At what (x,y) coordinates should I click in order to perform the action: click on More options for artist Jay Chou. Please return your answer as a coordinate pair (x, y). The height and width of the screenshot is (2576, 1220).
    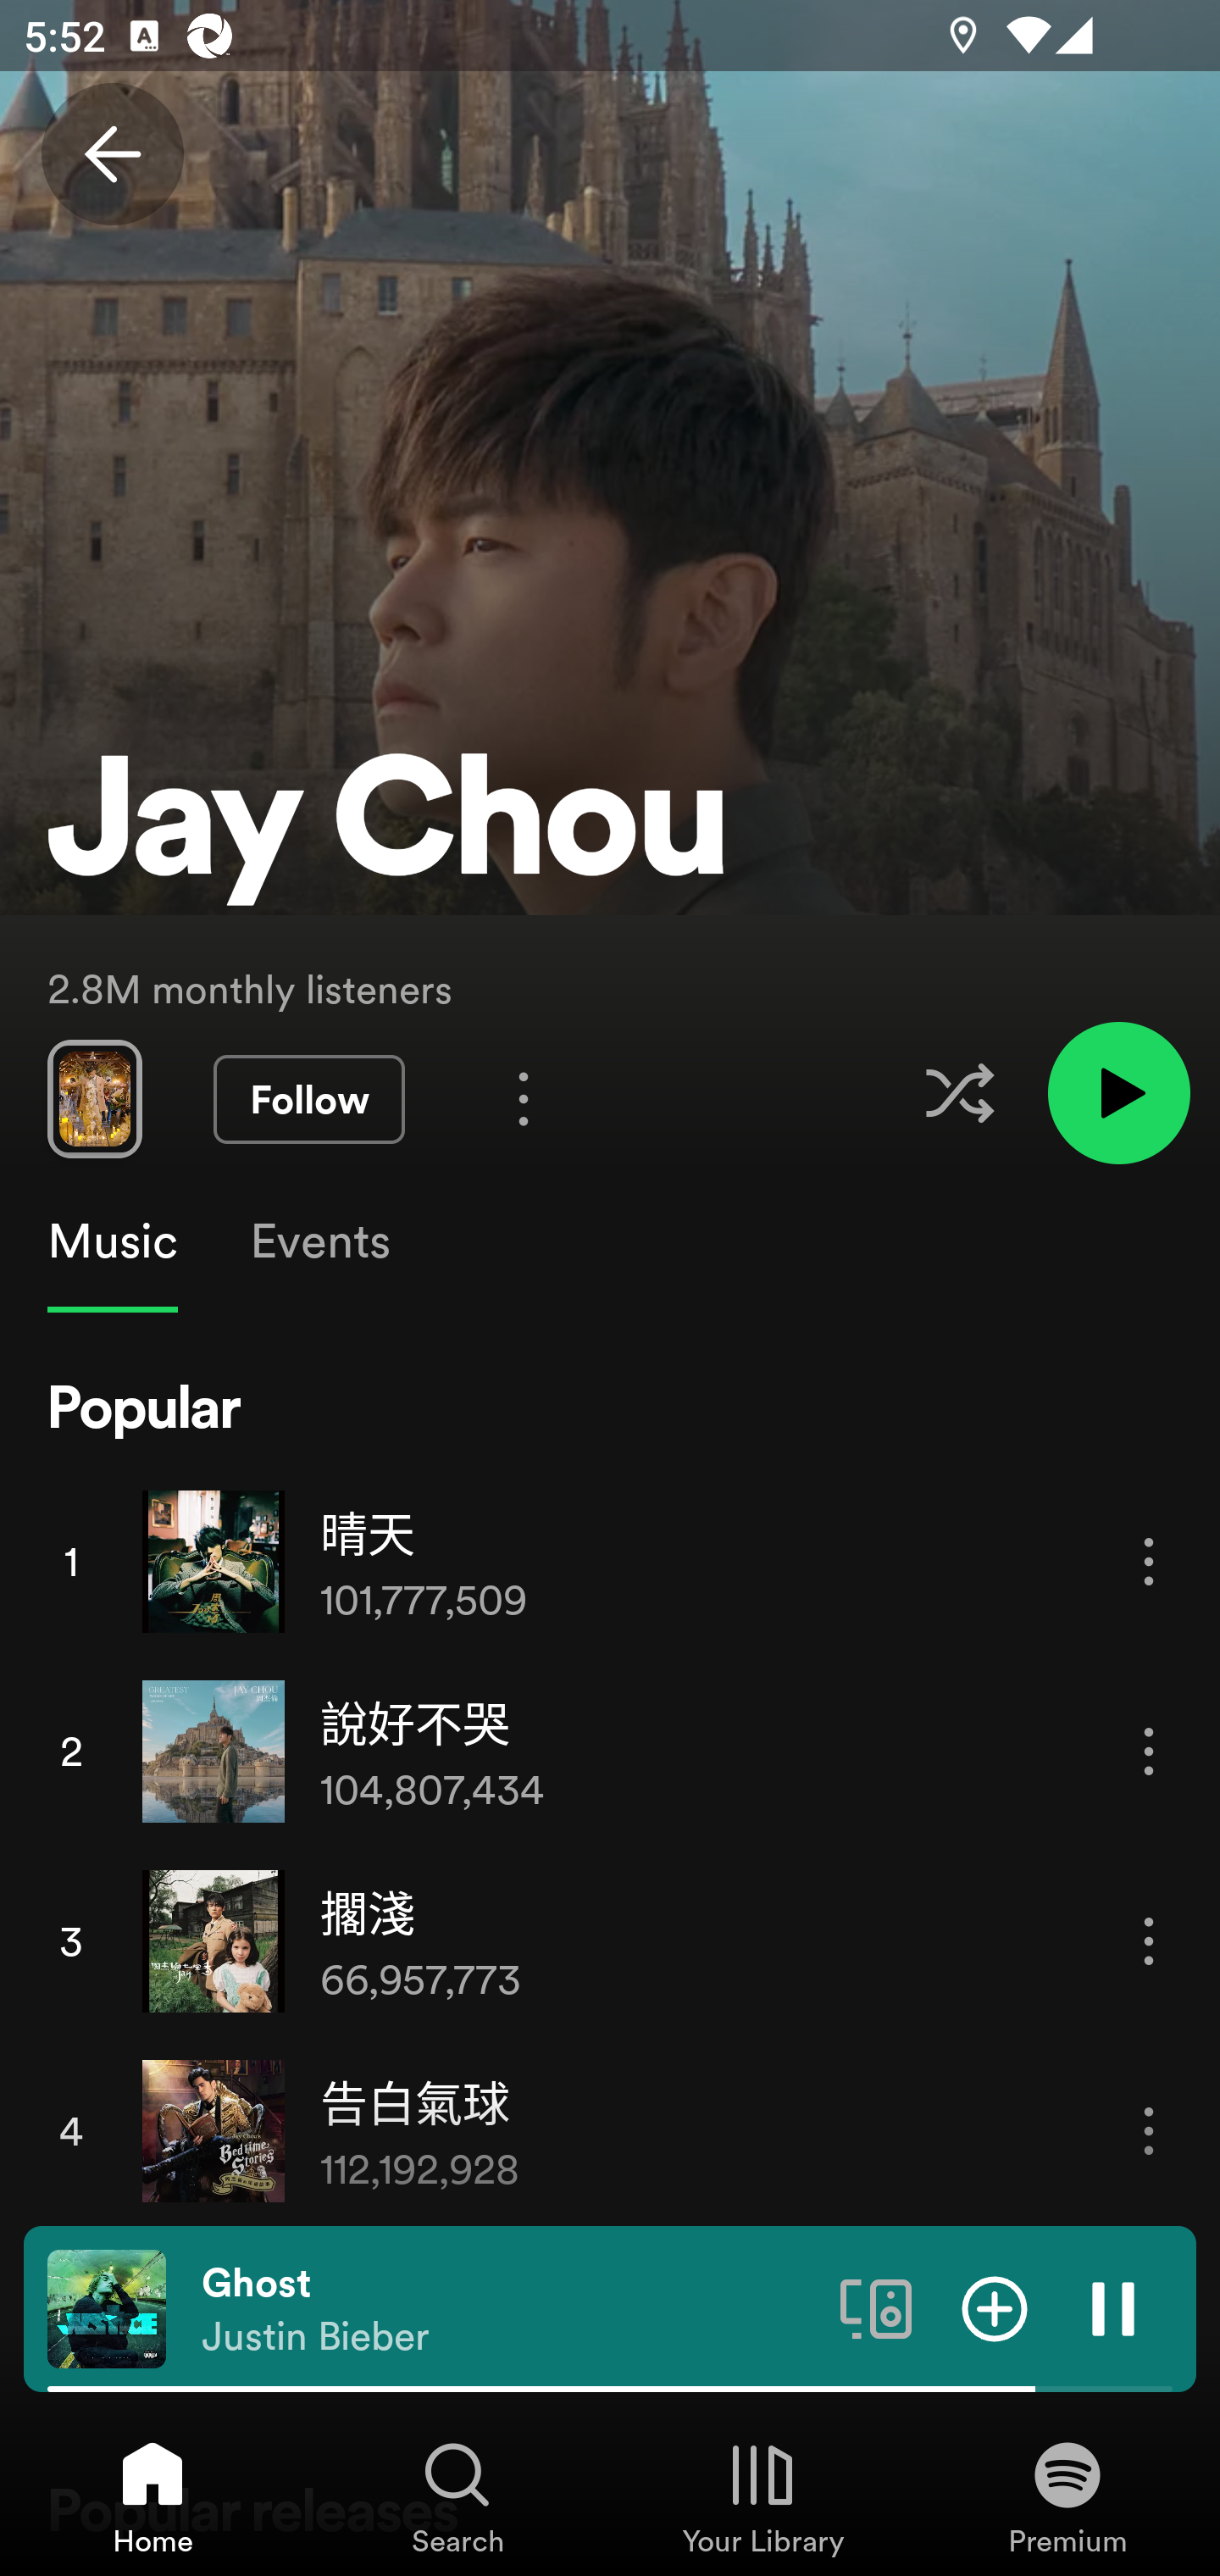
    Looking at the image, I should click on (524, 1098).